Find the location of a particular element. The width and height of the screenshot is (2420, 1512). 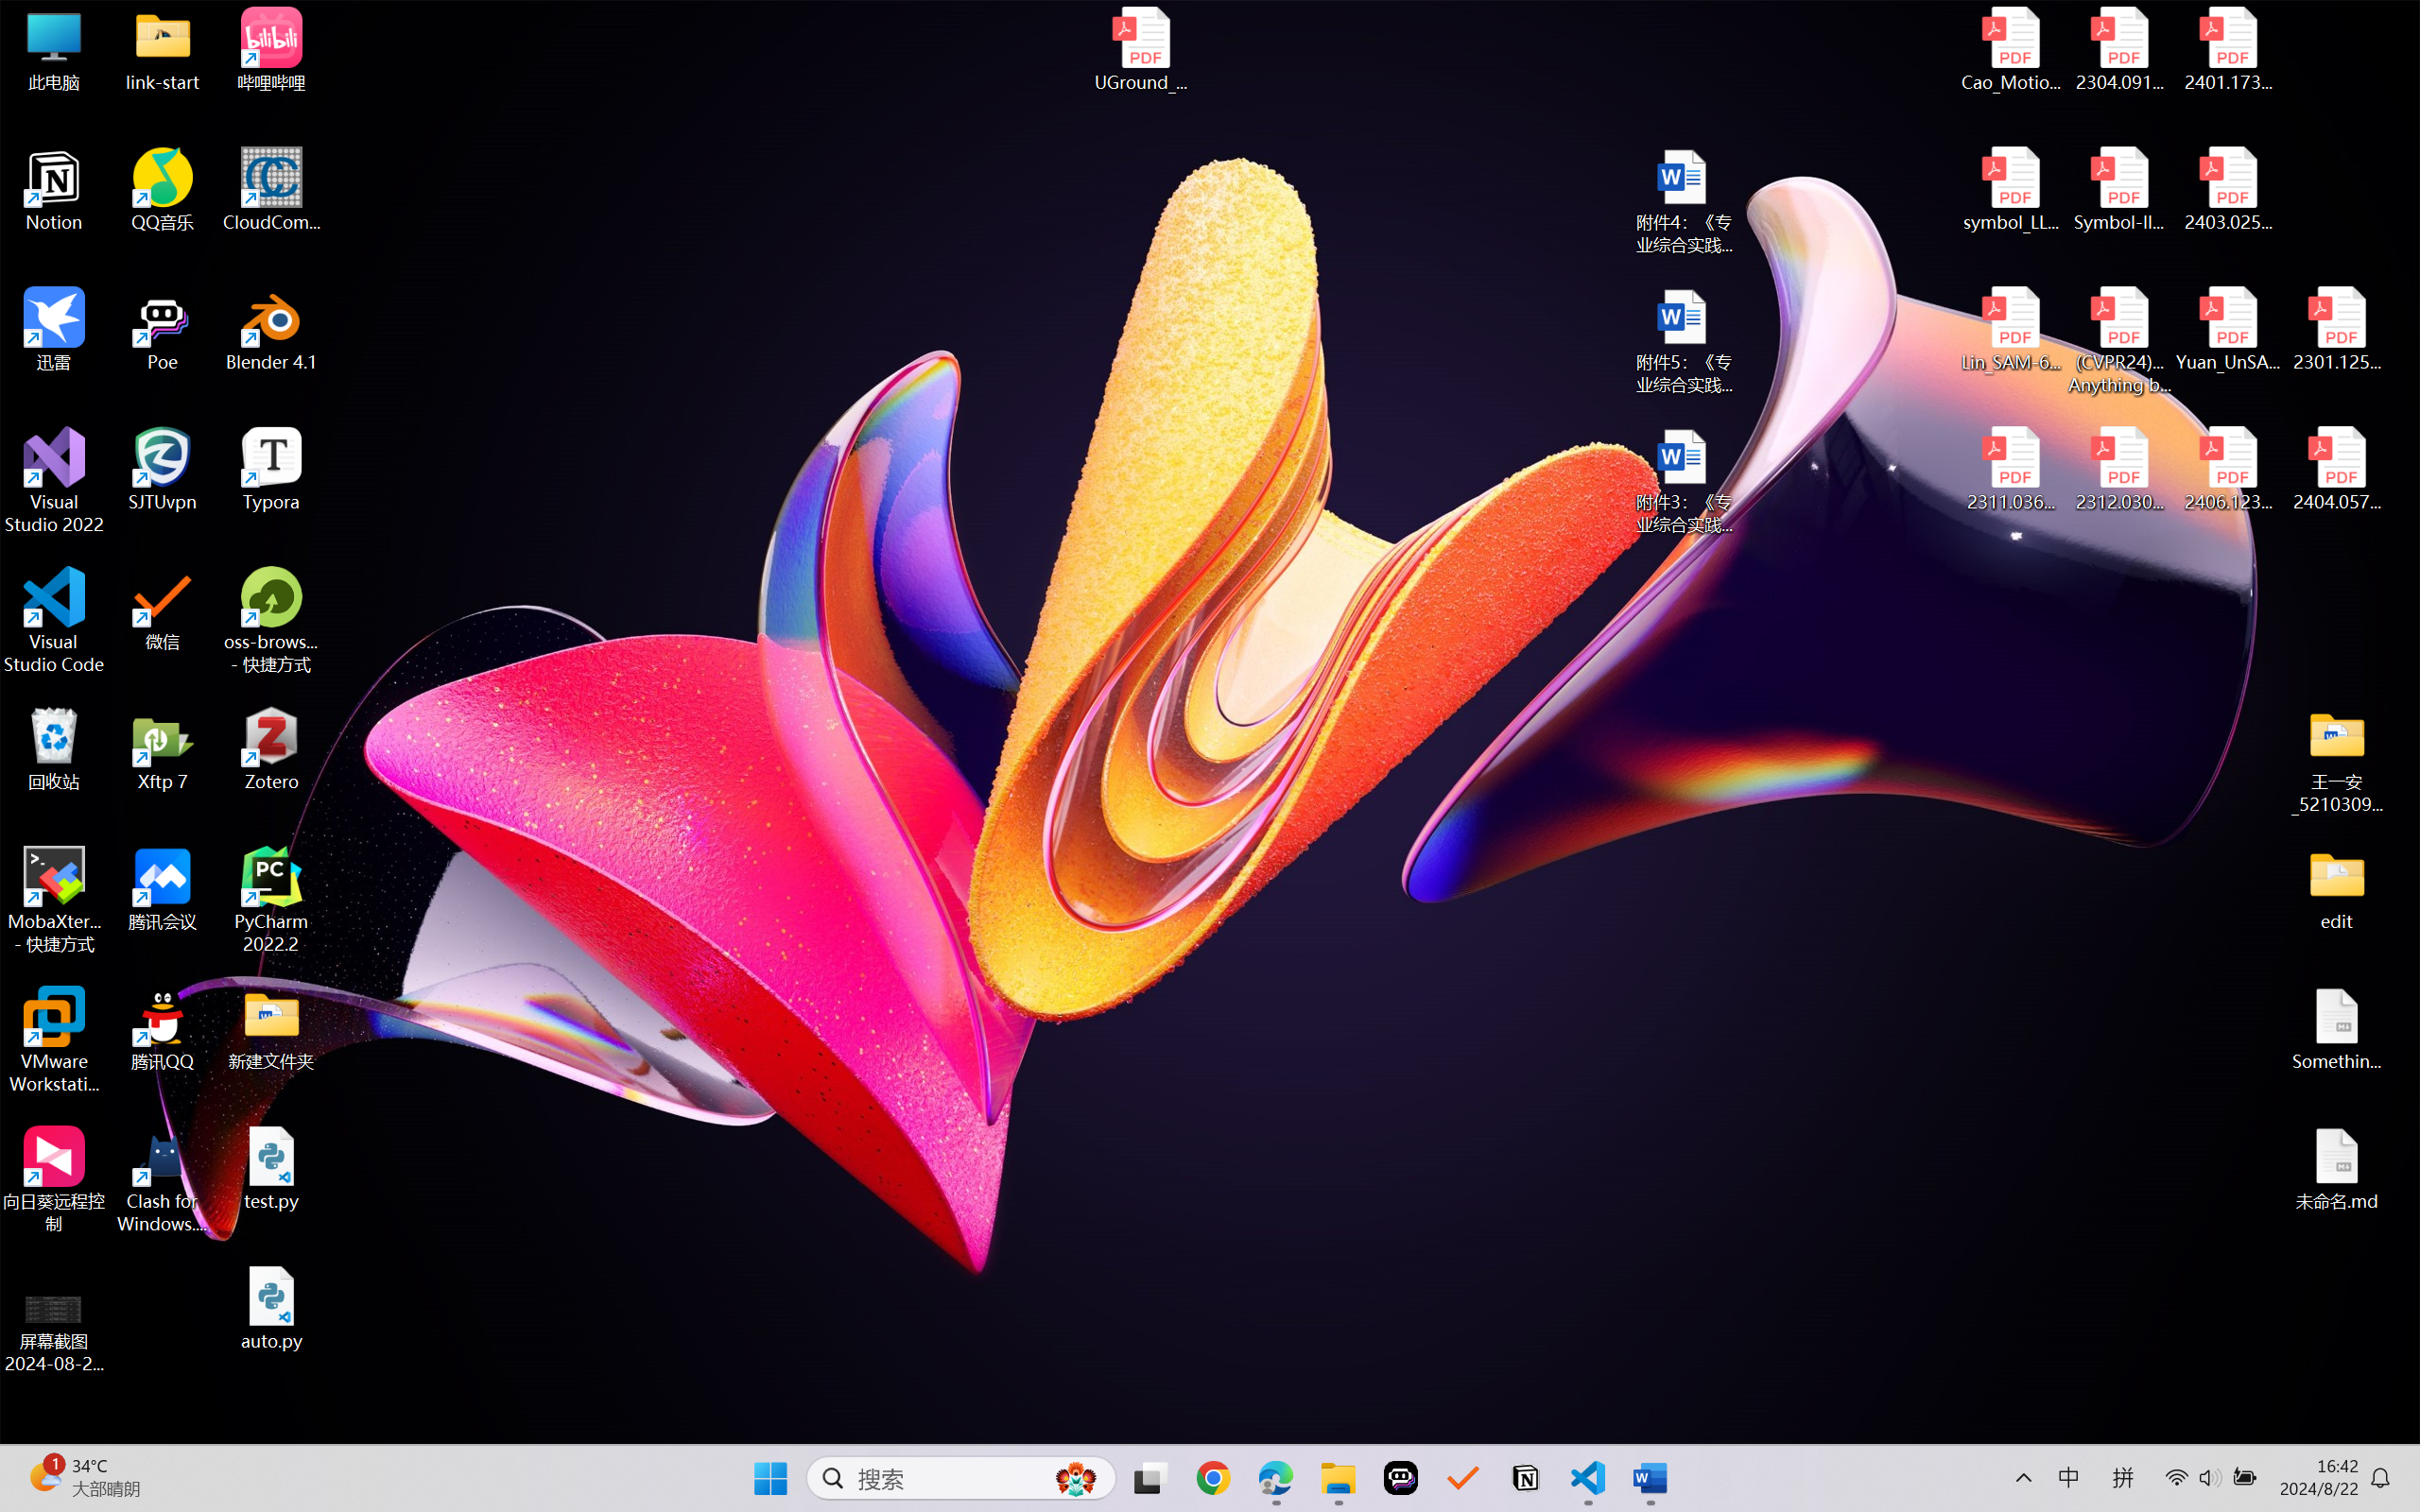

2311.03658v2.pdf is located at coordinates (2012, 470).